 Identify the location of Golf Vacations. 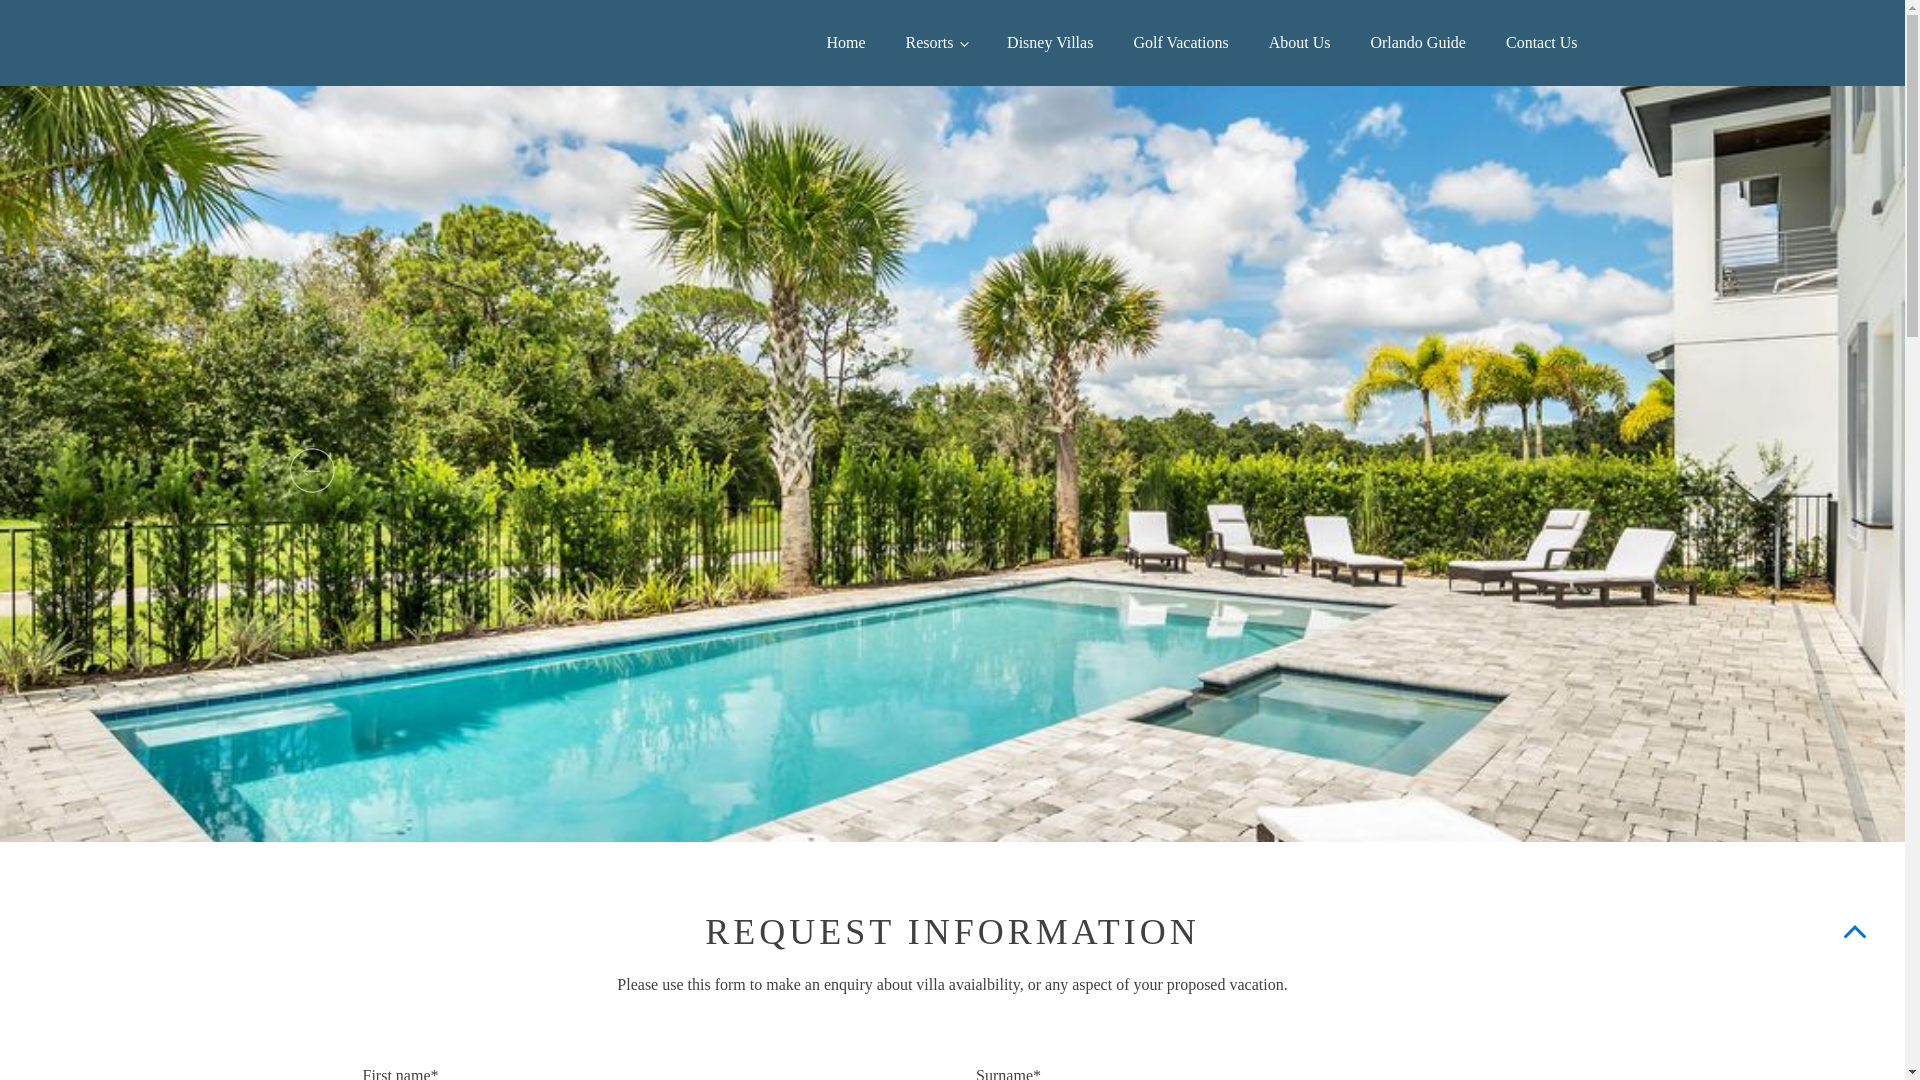
(1180, 42).